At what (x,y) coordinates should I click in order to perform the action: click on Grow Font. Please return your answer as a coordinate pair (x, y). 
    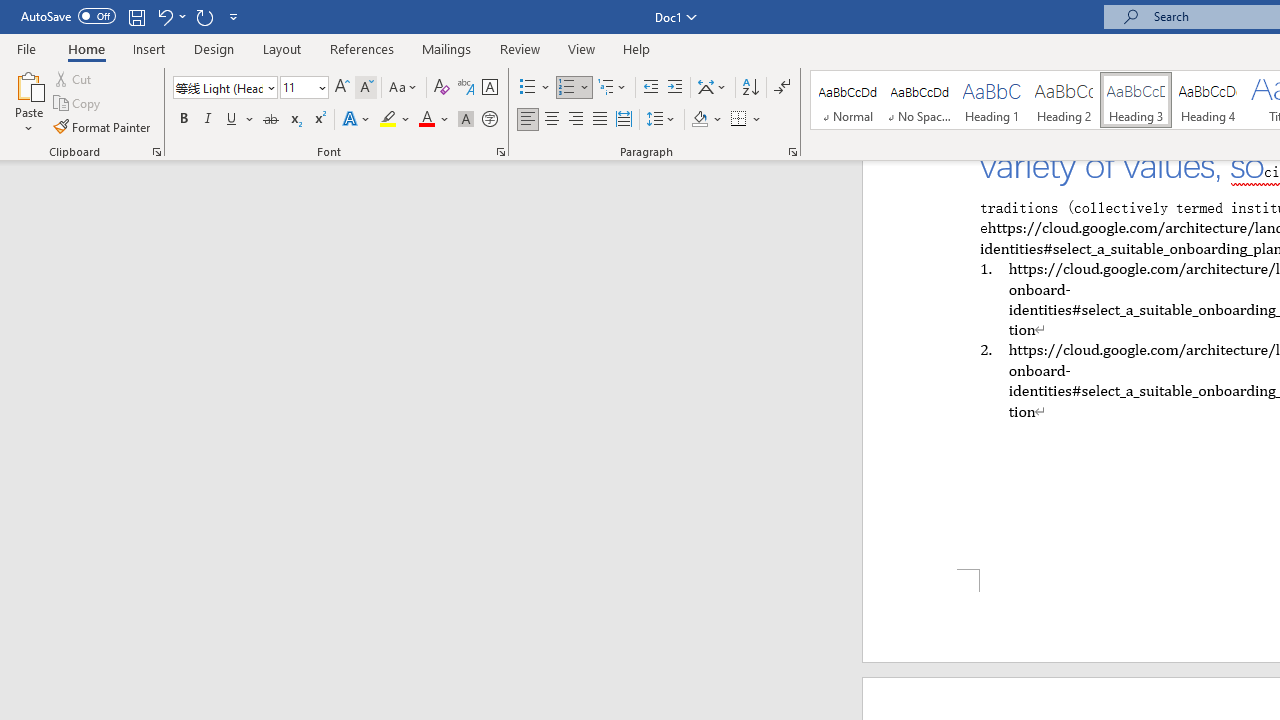
    Looking at the image, I should click on (342, 88).